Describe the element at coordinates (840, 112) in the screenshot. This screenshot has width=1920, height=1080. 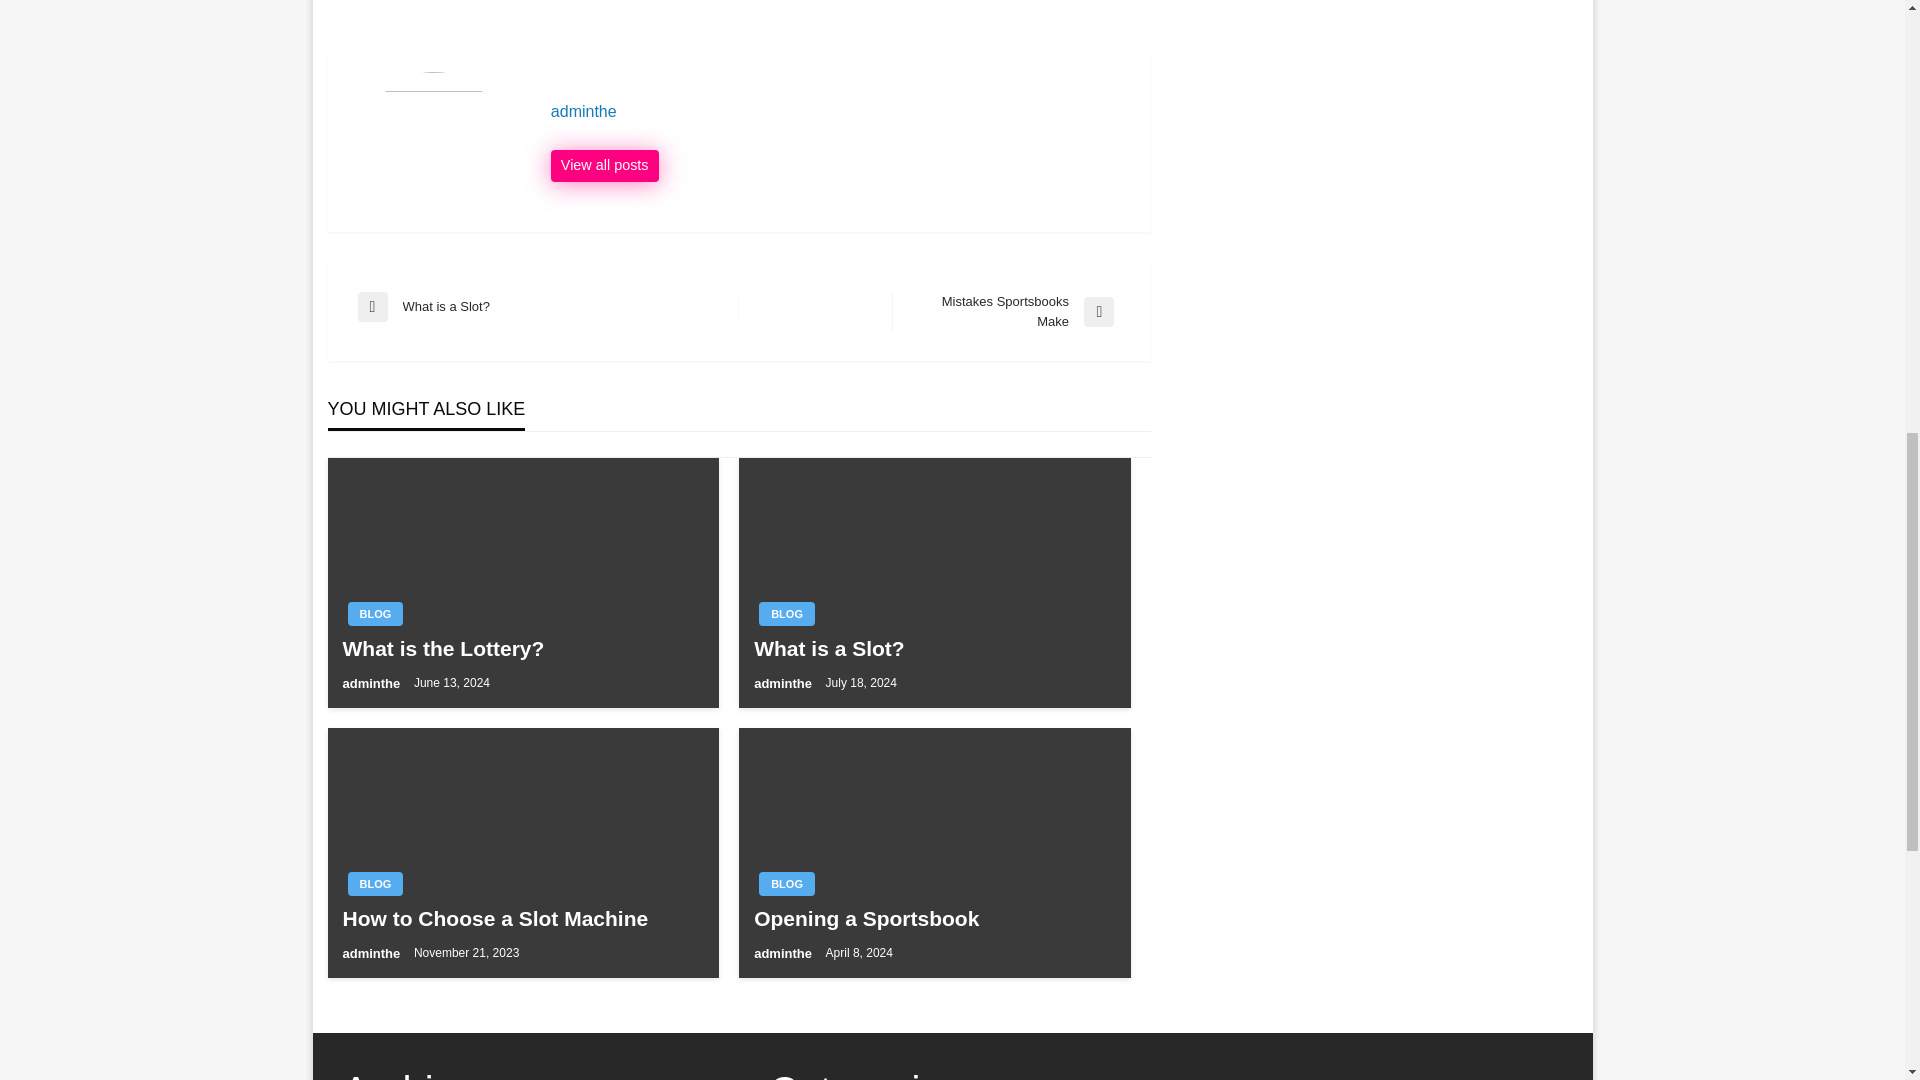
I see `BLOG` at that location.